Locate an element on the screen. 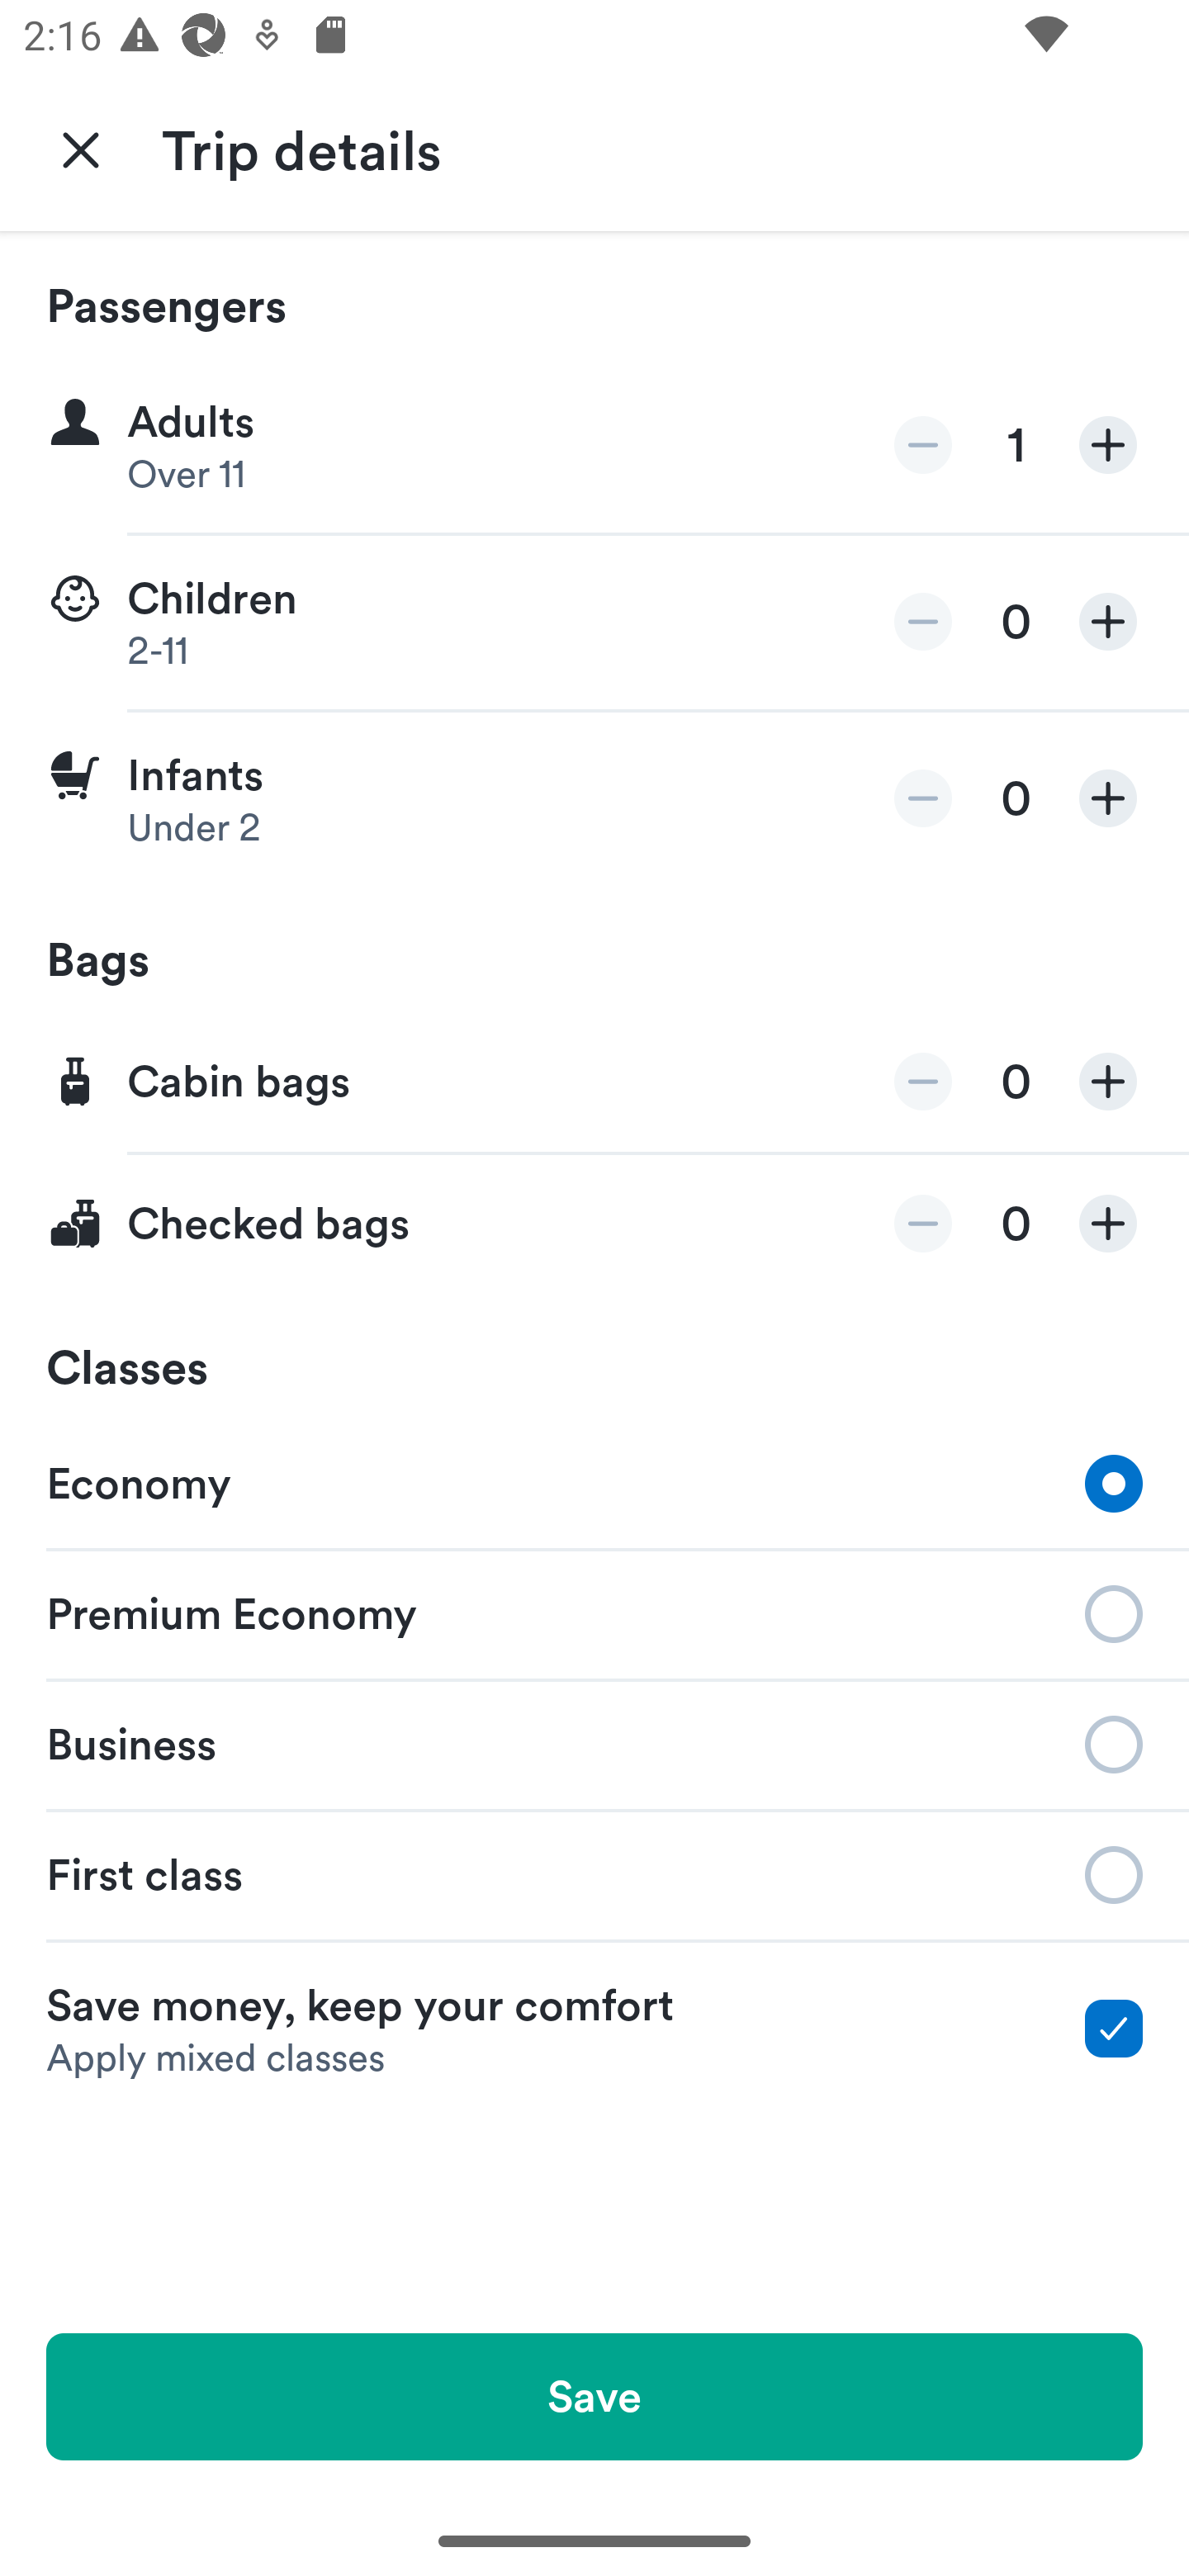 Image resolution: width=1189 pixels, height=2576 pixels. Remove 1 Add Adults Over 11 is located at coordinates (594, 446).